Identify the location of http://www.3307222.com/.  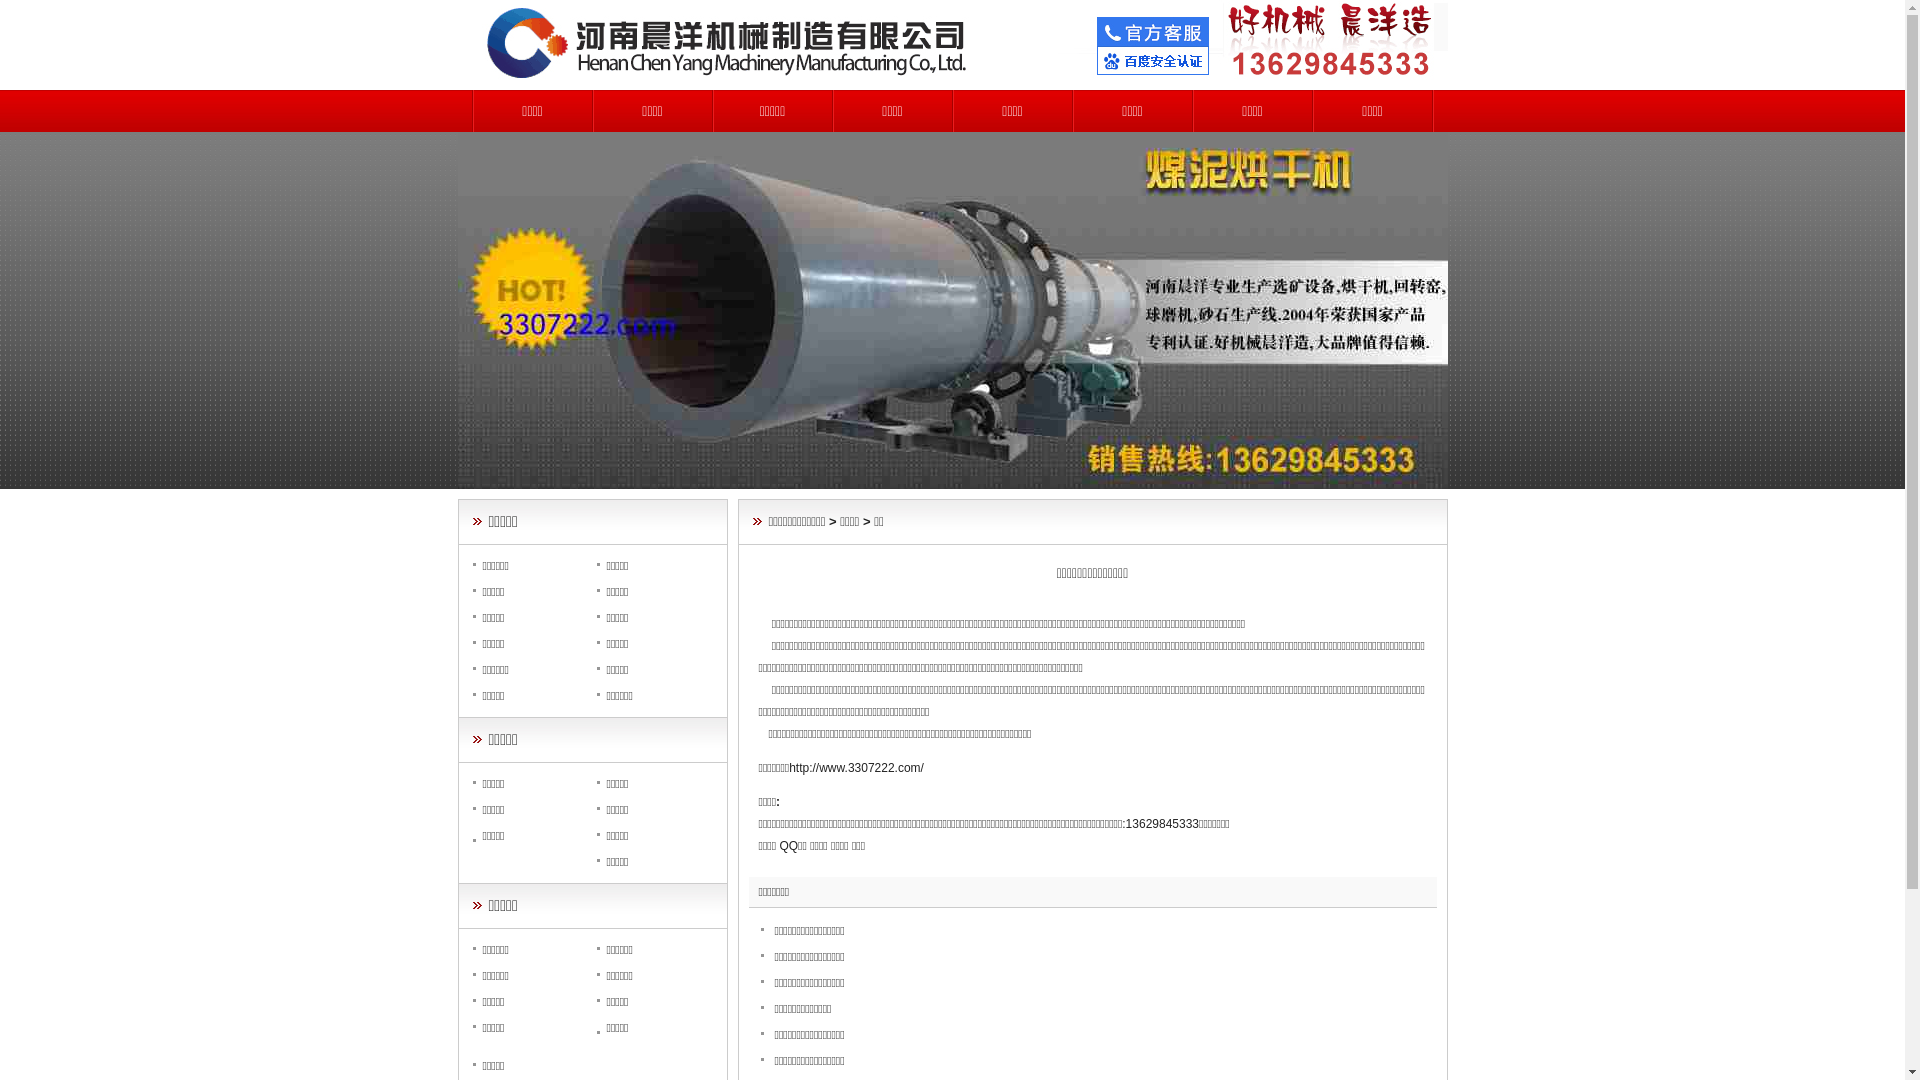
(856, 768).